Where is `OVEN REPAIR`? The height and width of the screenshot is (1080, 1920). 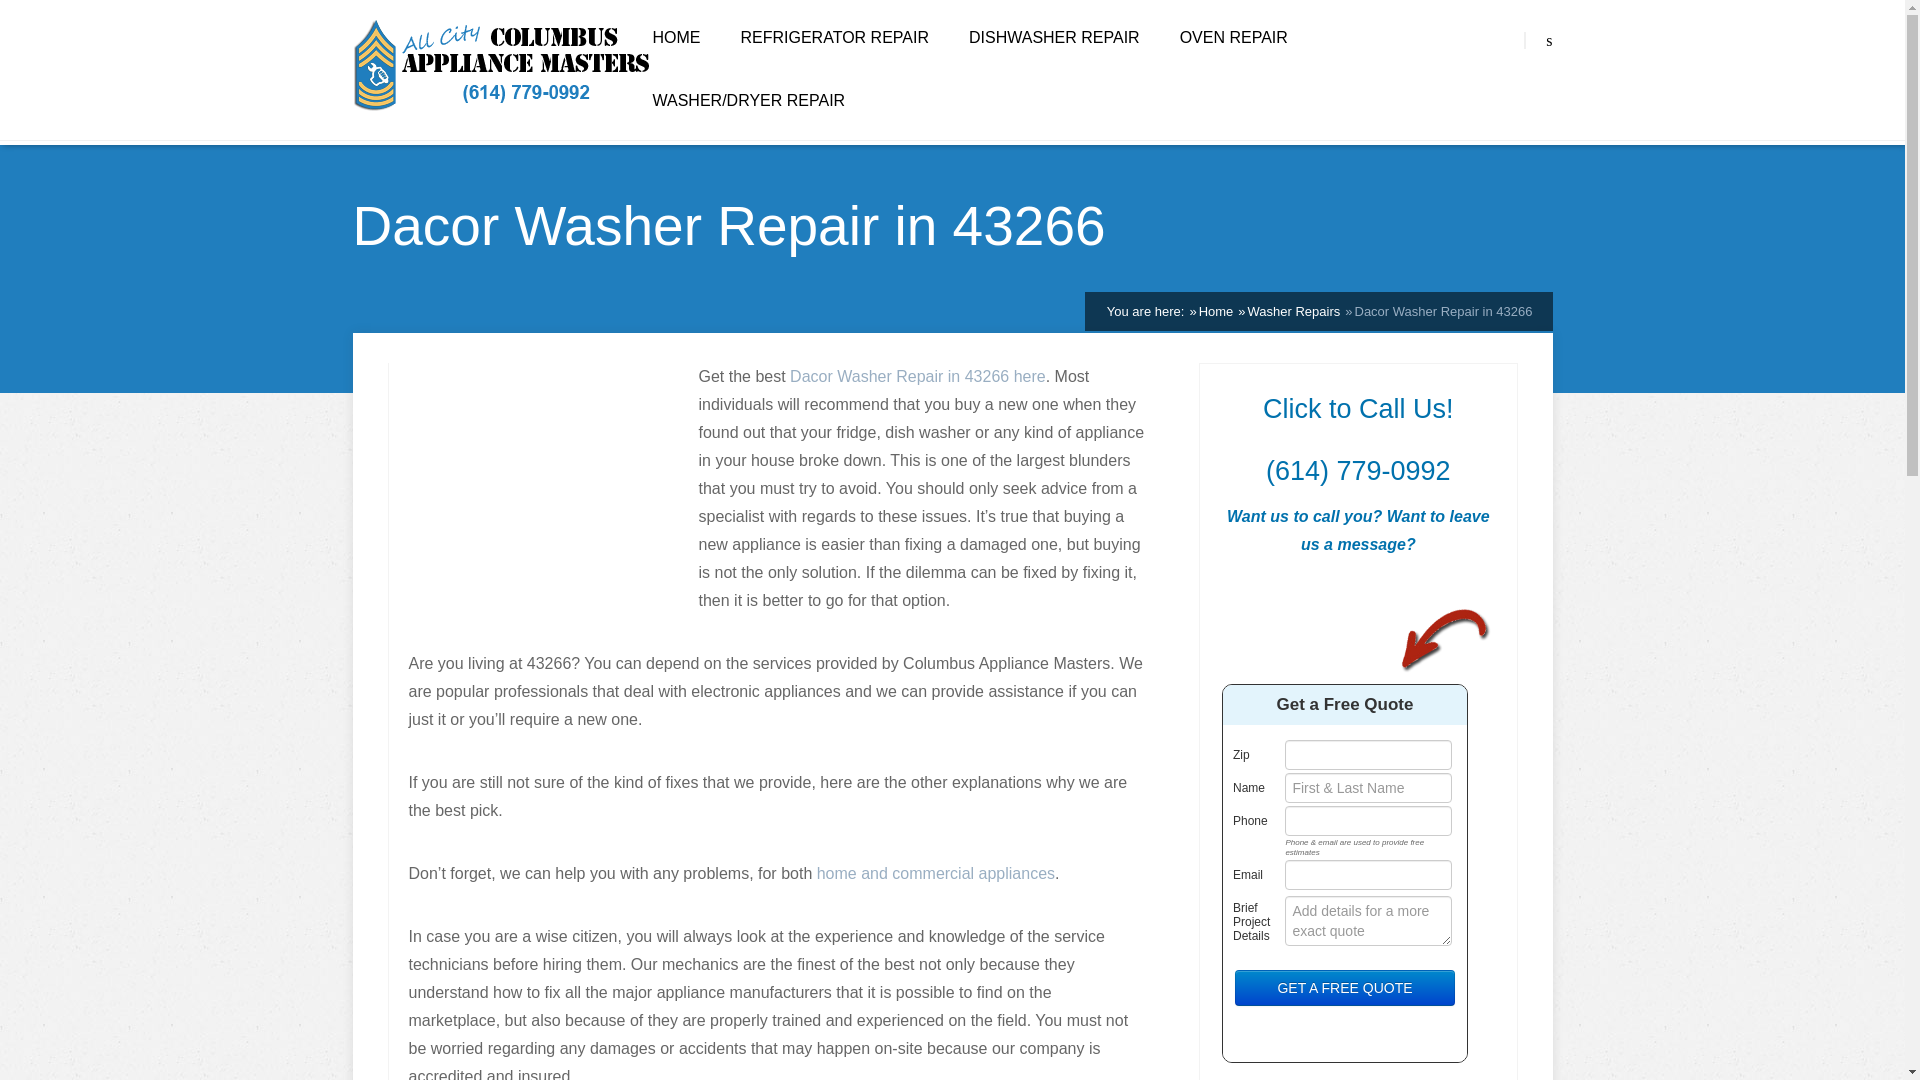
OVEN REPAIR is located at coordinates (1234, 38).